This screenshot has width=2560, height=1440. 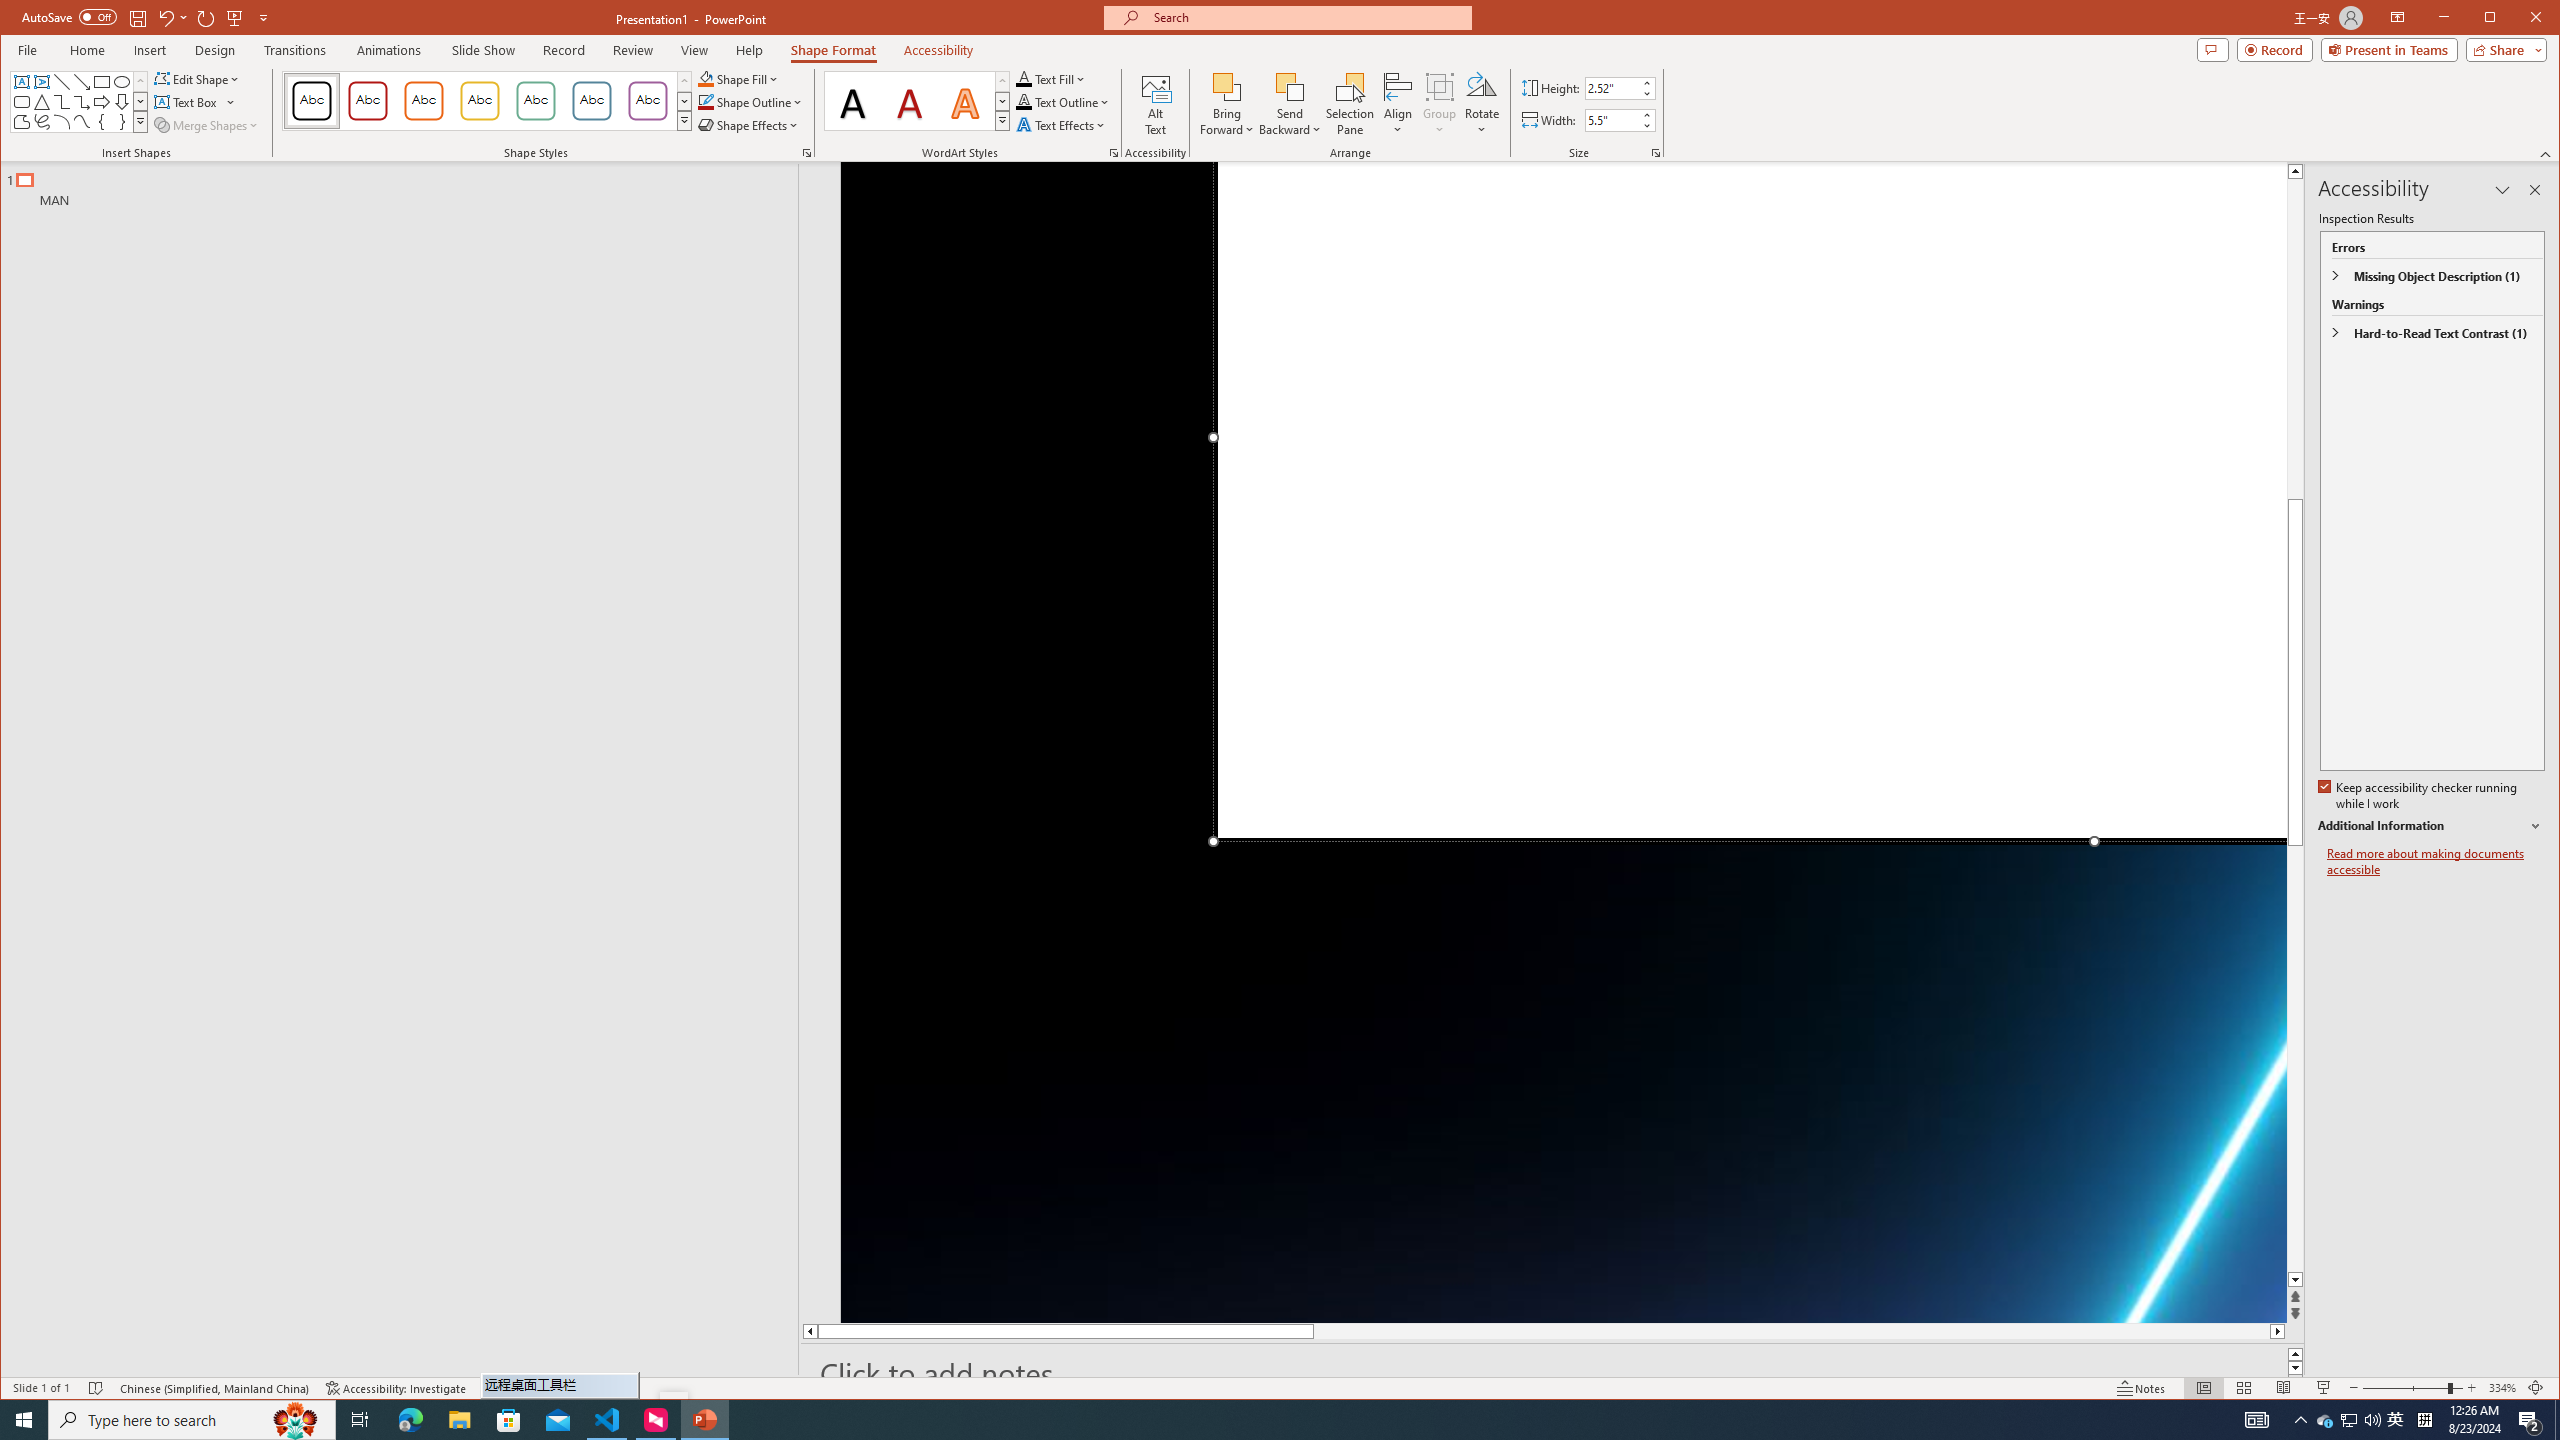 I want to click on Send Backward, so click(x=1290, y=104).